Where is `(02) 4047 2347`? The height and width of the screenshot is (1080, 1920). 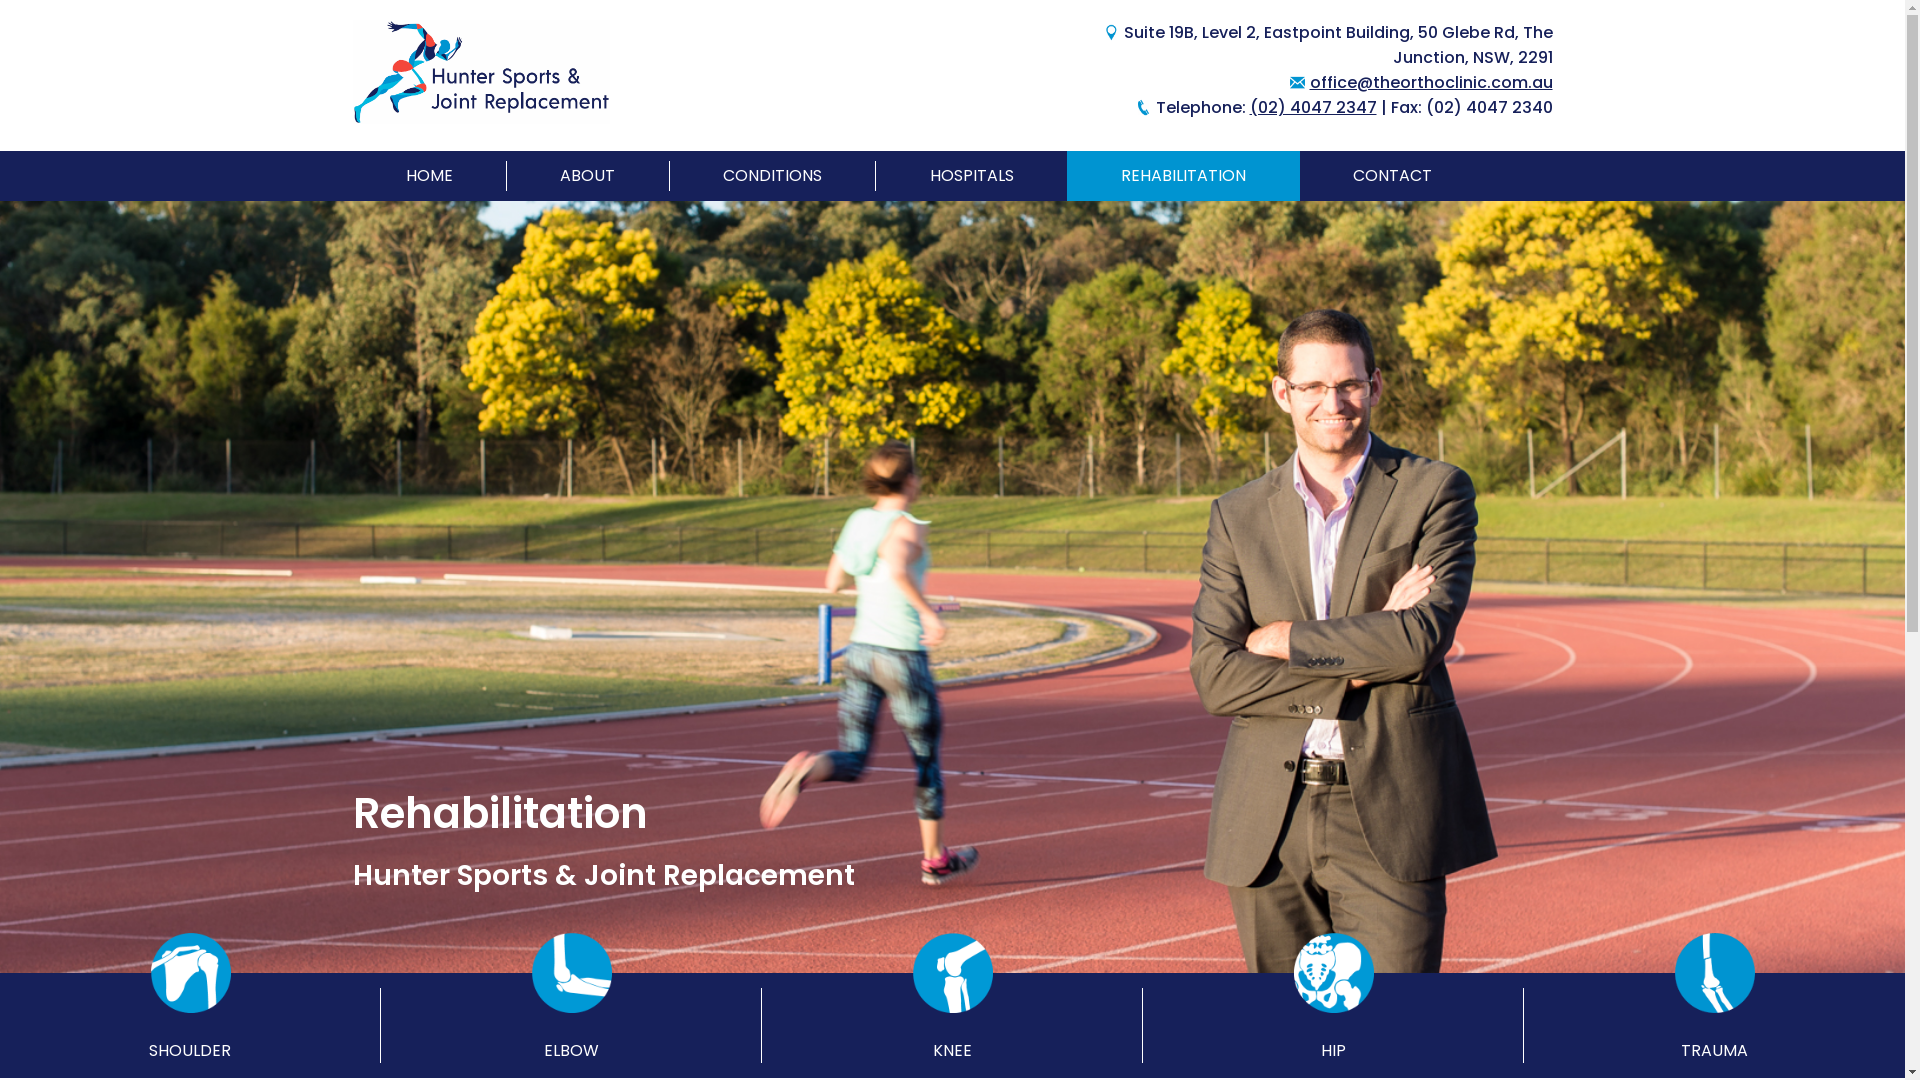 (02) 4047 2347 is located at coordinates (1314, 108).